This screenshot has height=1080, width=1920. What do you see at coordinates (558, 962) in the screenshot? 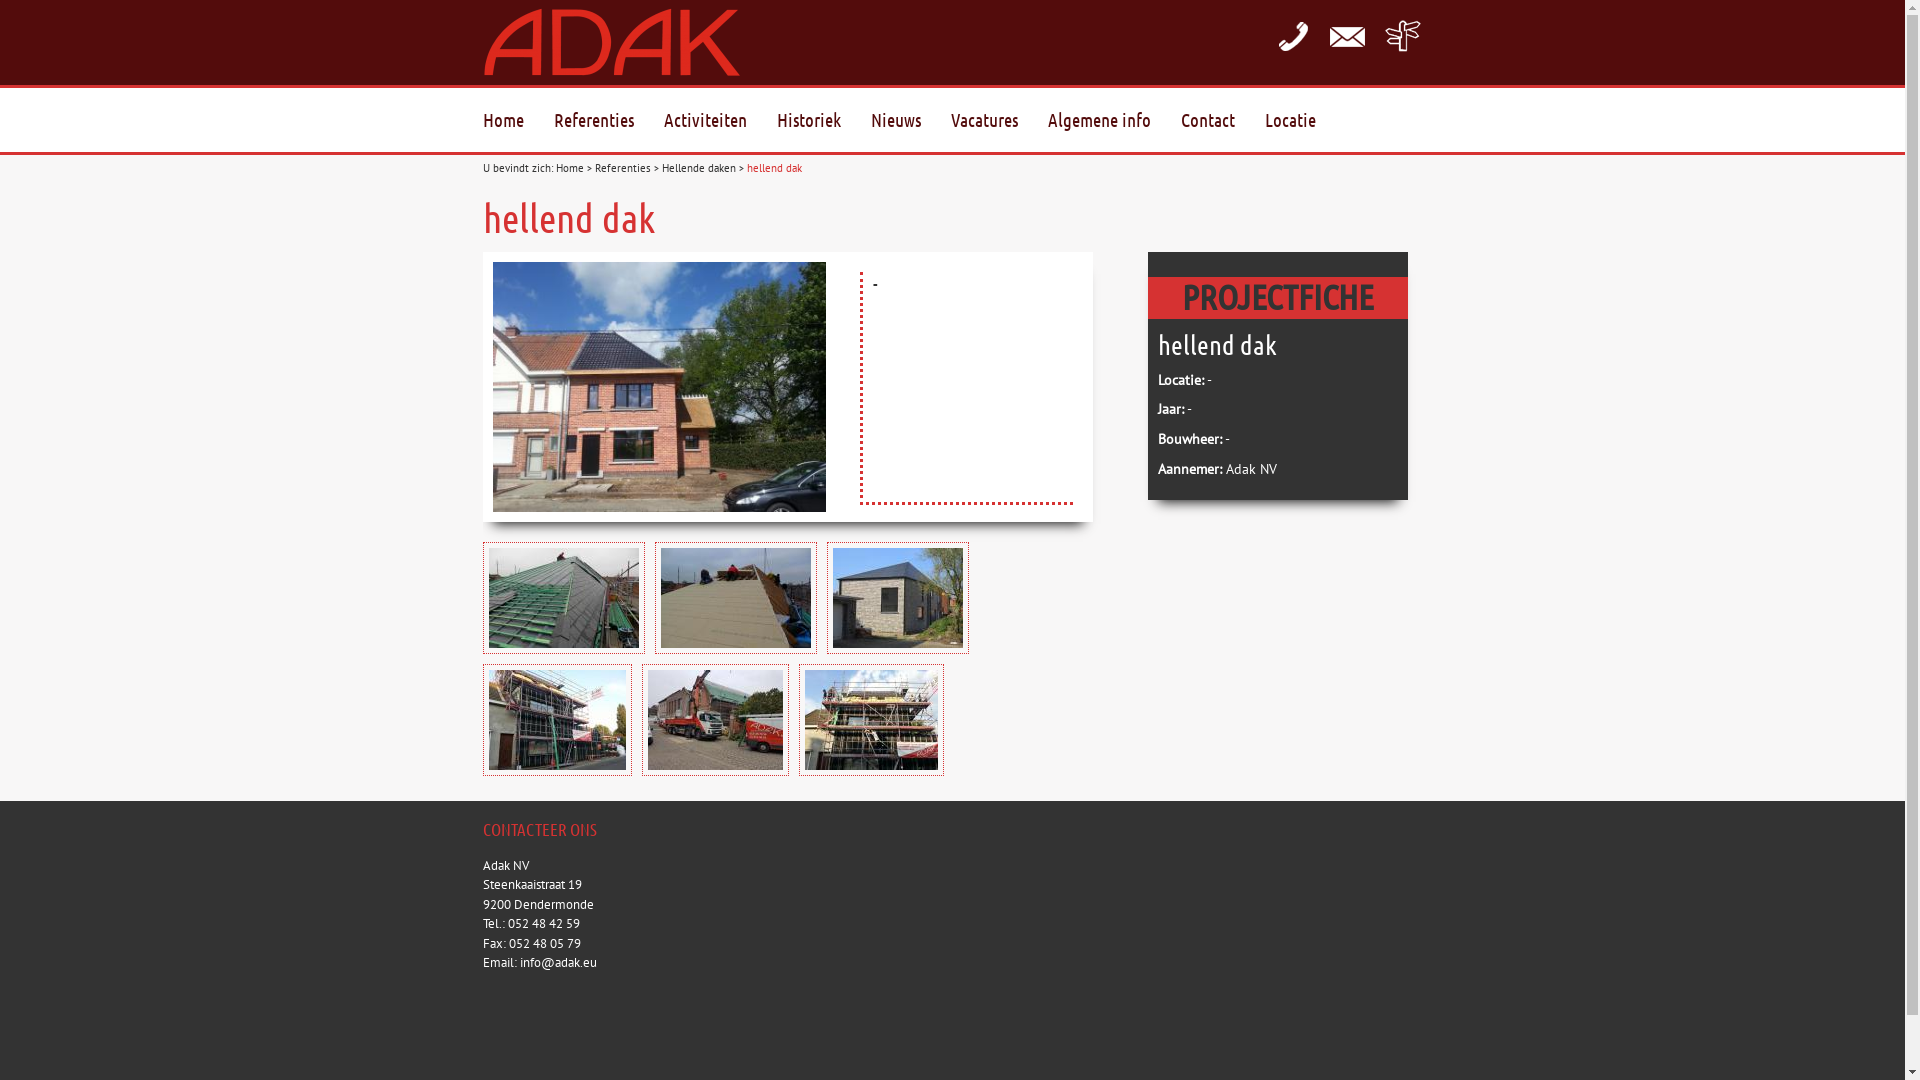
I see `info@adak.eu` at bounding box center [558, 962].